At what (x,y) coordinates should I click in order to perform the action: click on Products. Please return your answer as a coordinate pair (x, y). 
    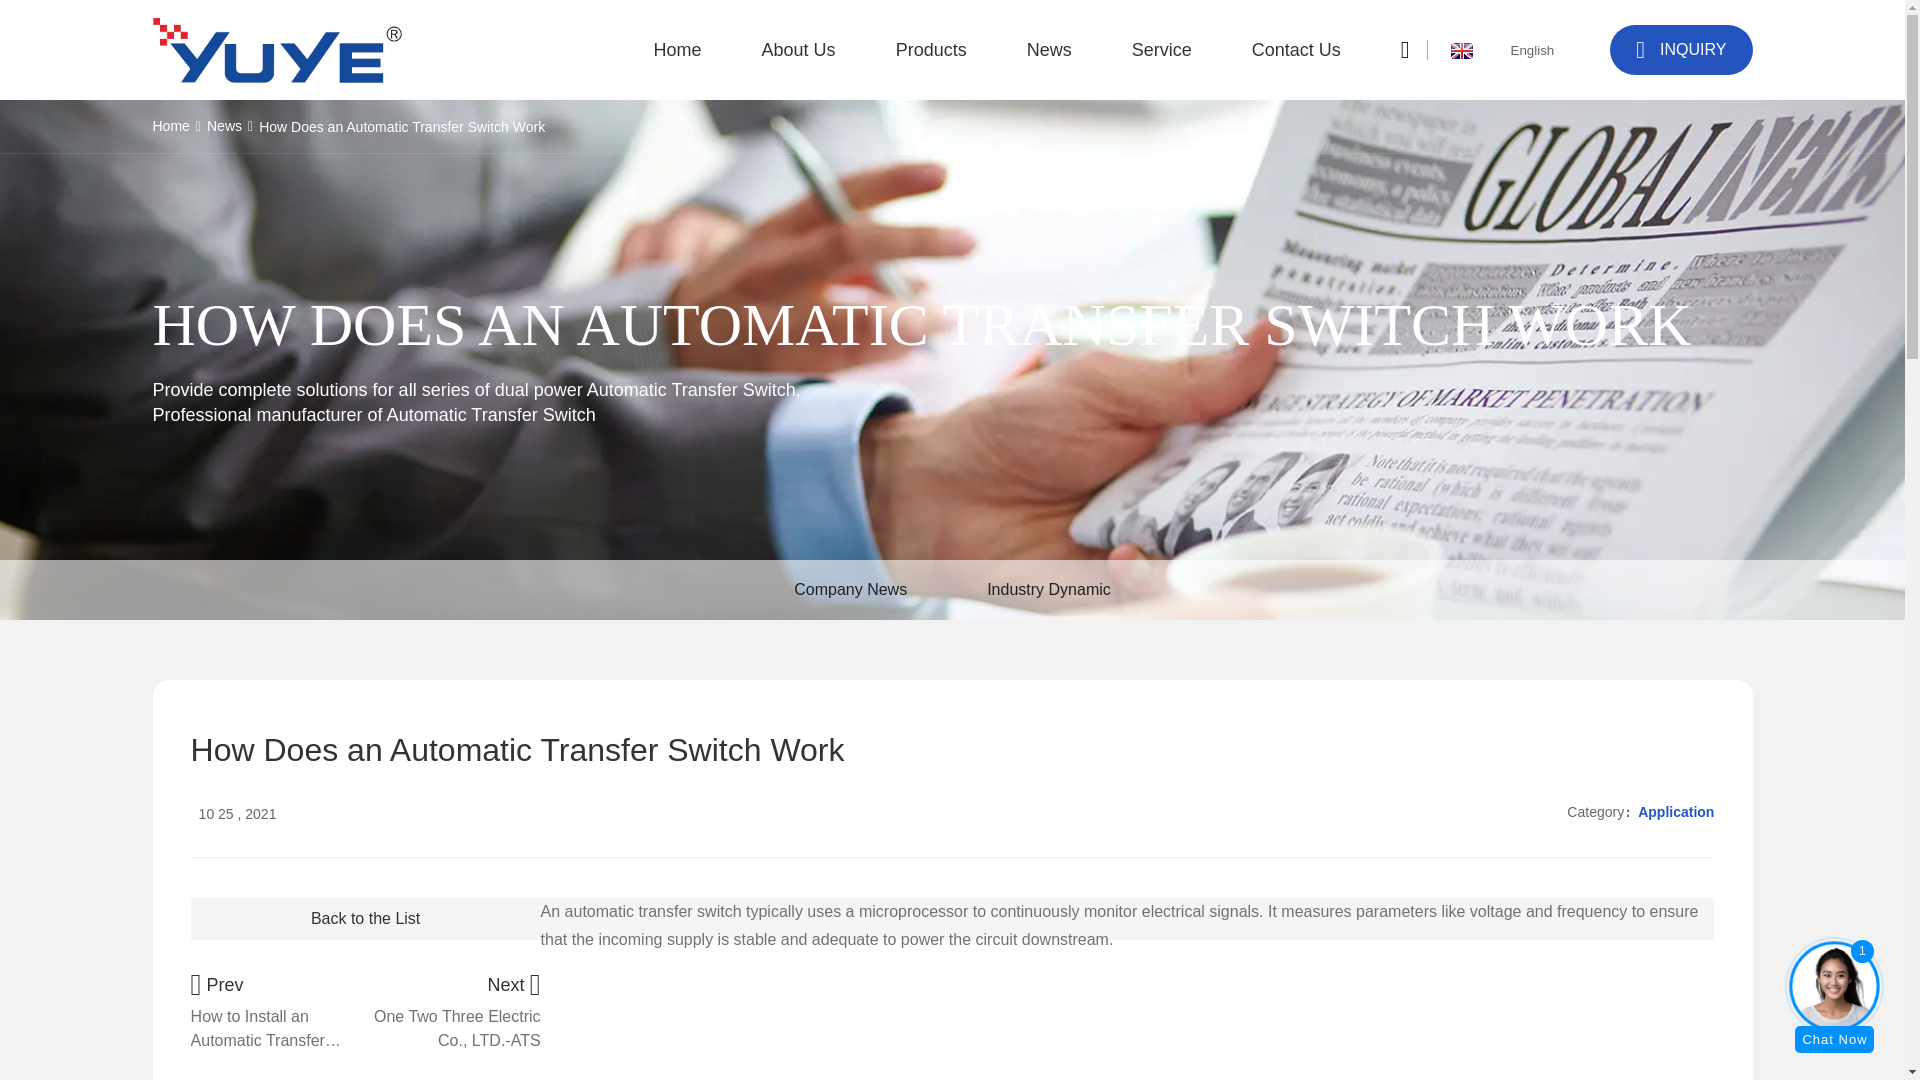
    Looking at the image, I should click on (932, 50).